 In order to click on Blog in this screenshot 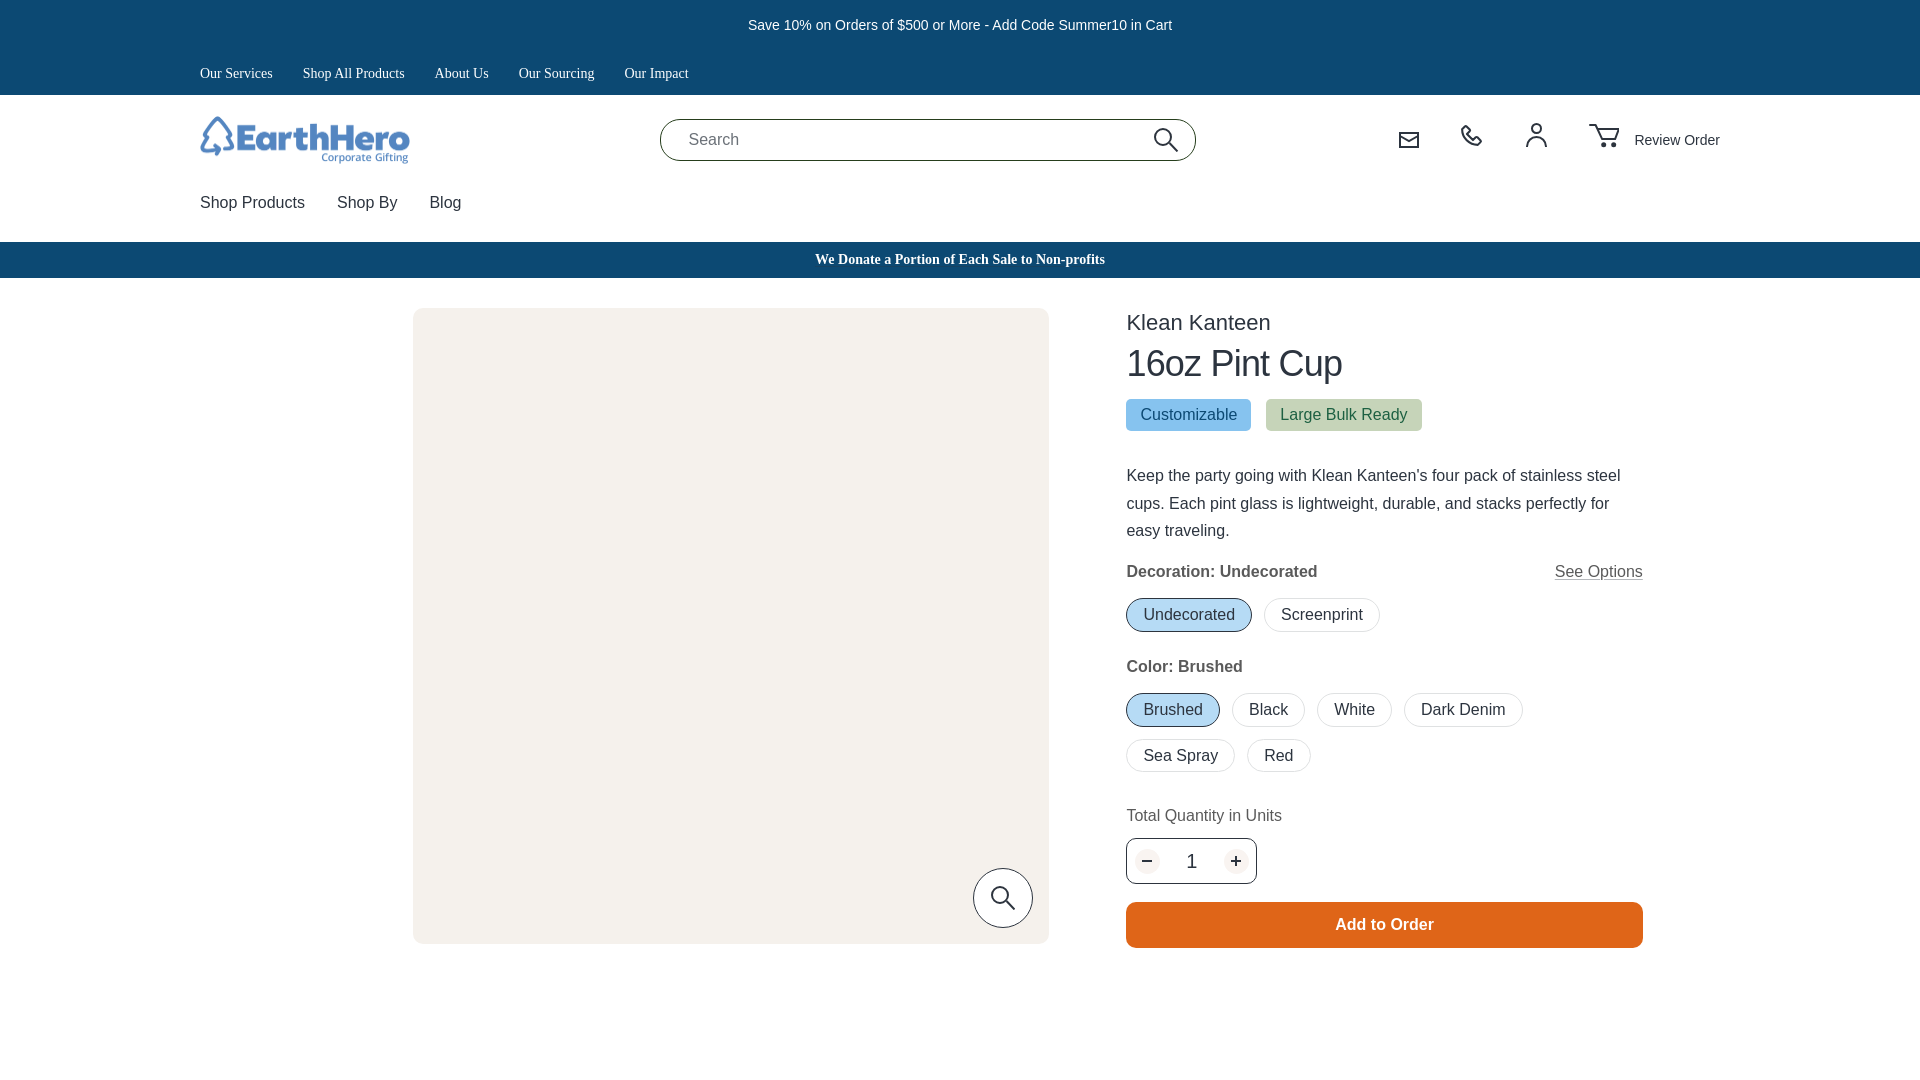, I will do `click(444, 202)`.